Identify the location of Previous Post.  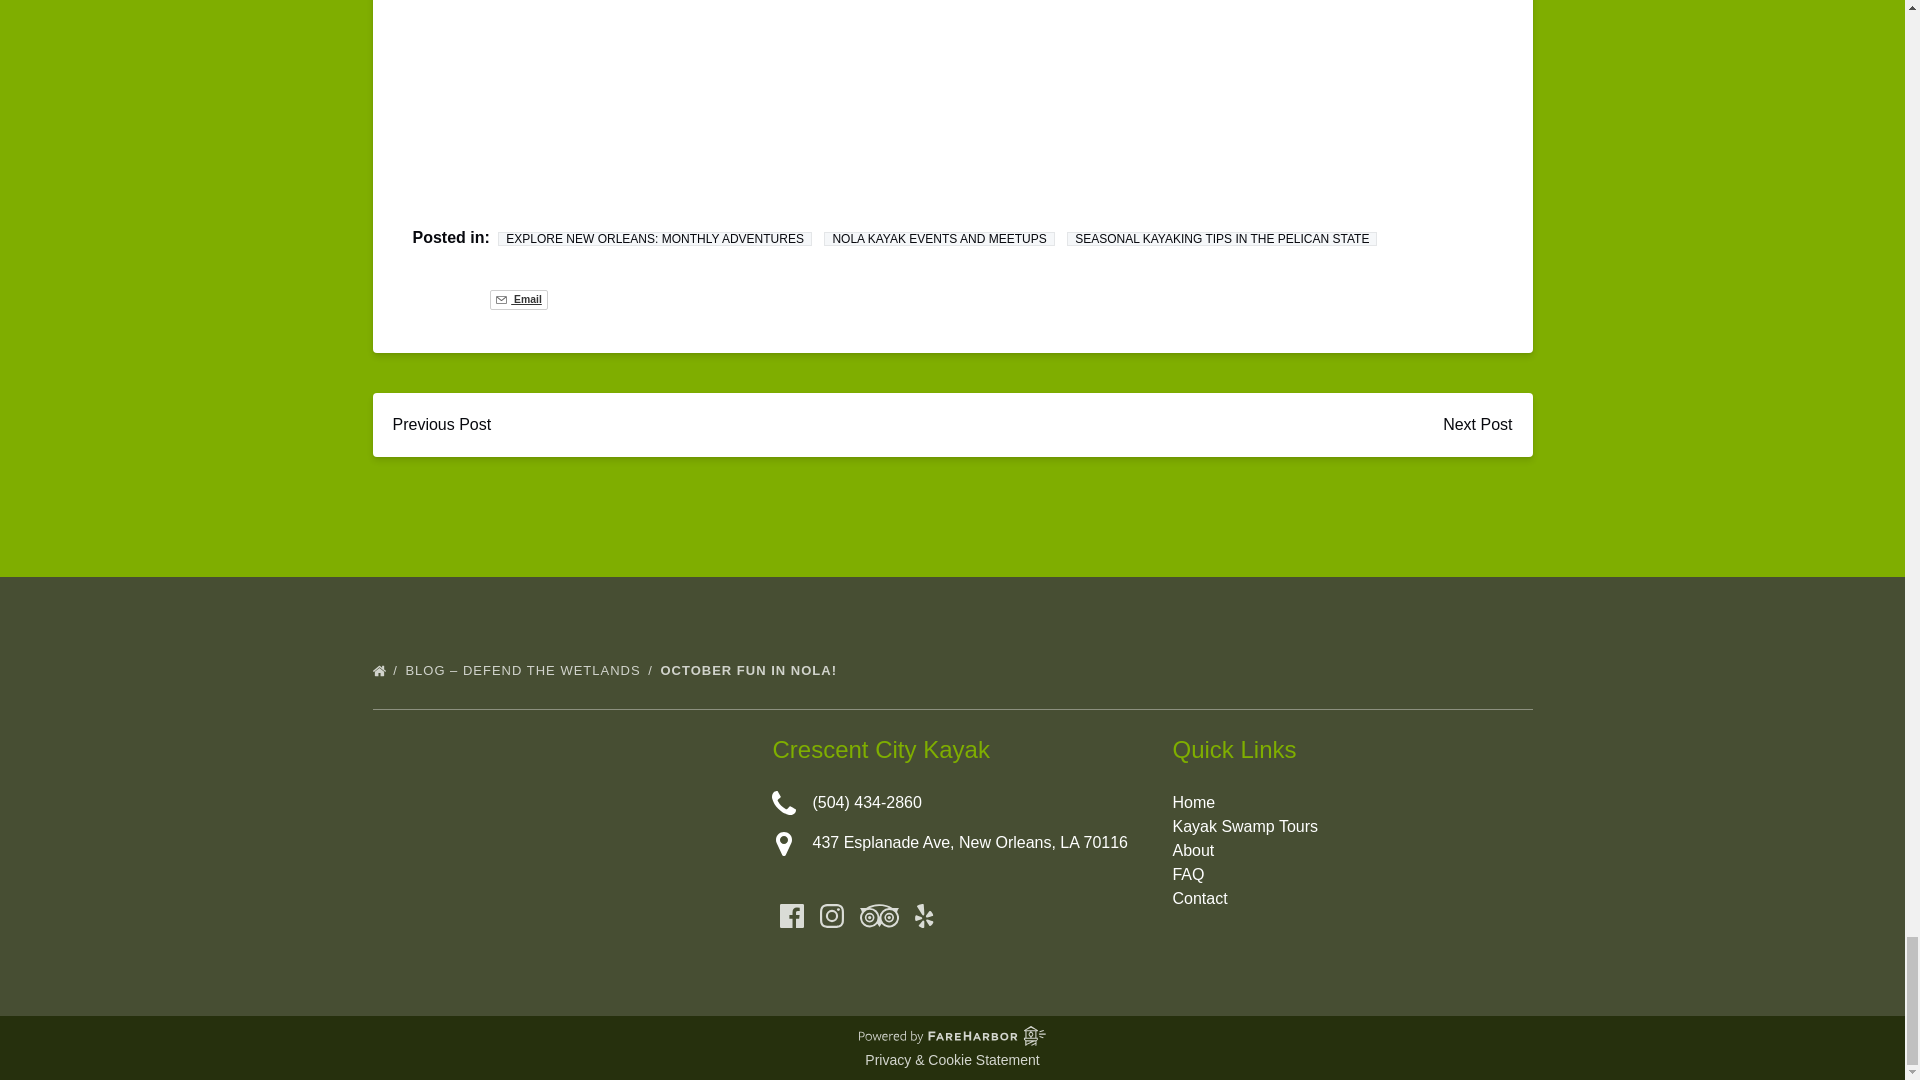
(441, 424).